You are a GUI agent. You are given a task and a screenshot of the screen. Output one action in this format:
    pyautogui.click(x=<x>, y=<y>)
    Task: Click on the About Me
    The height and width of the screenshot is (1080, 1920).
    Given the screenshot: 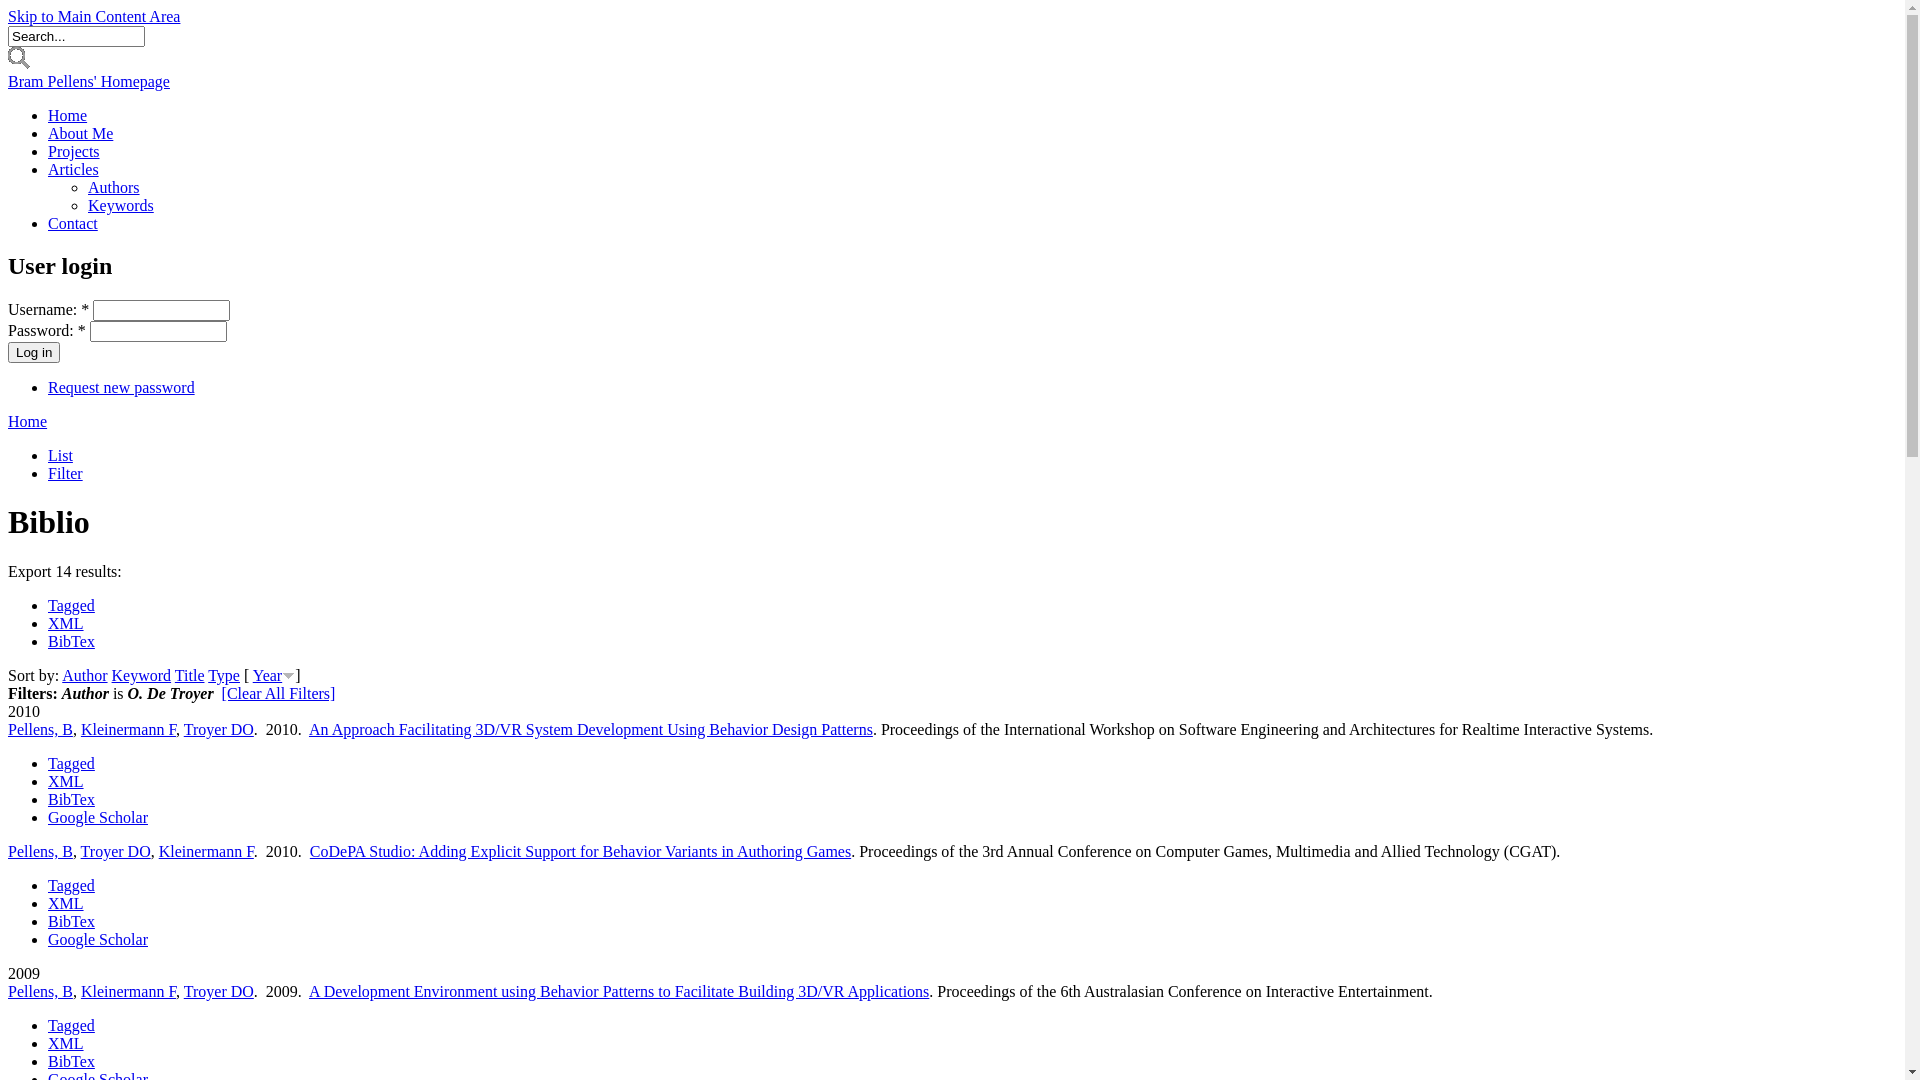 What is the action you would take?
    pyautogui.click(x=80, y=134)
    